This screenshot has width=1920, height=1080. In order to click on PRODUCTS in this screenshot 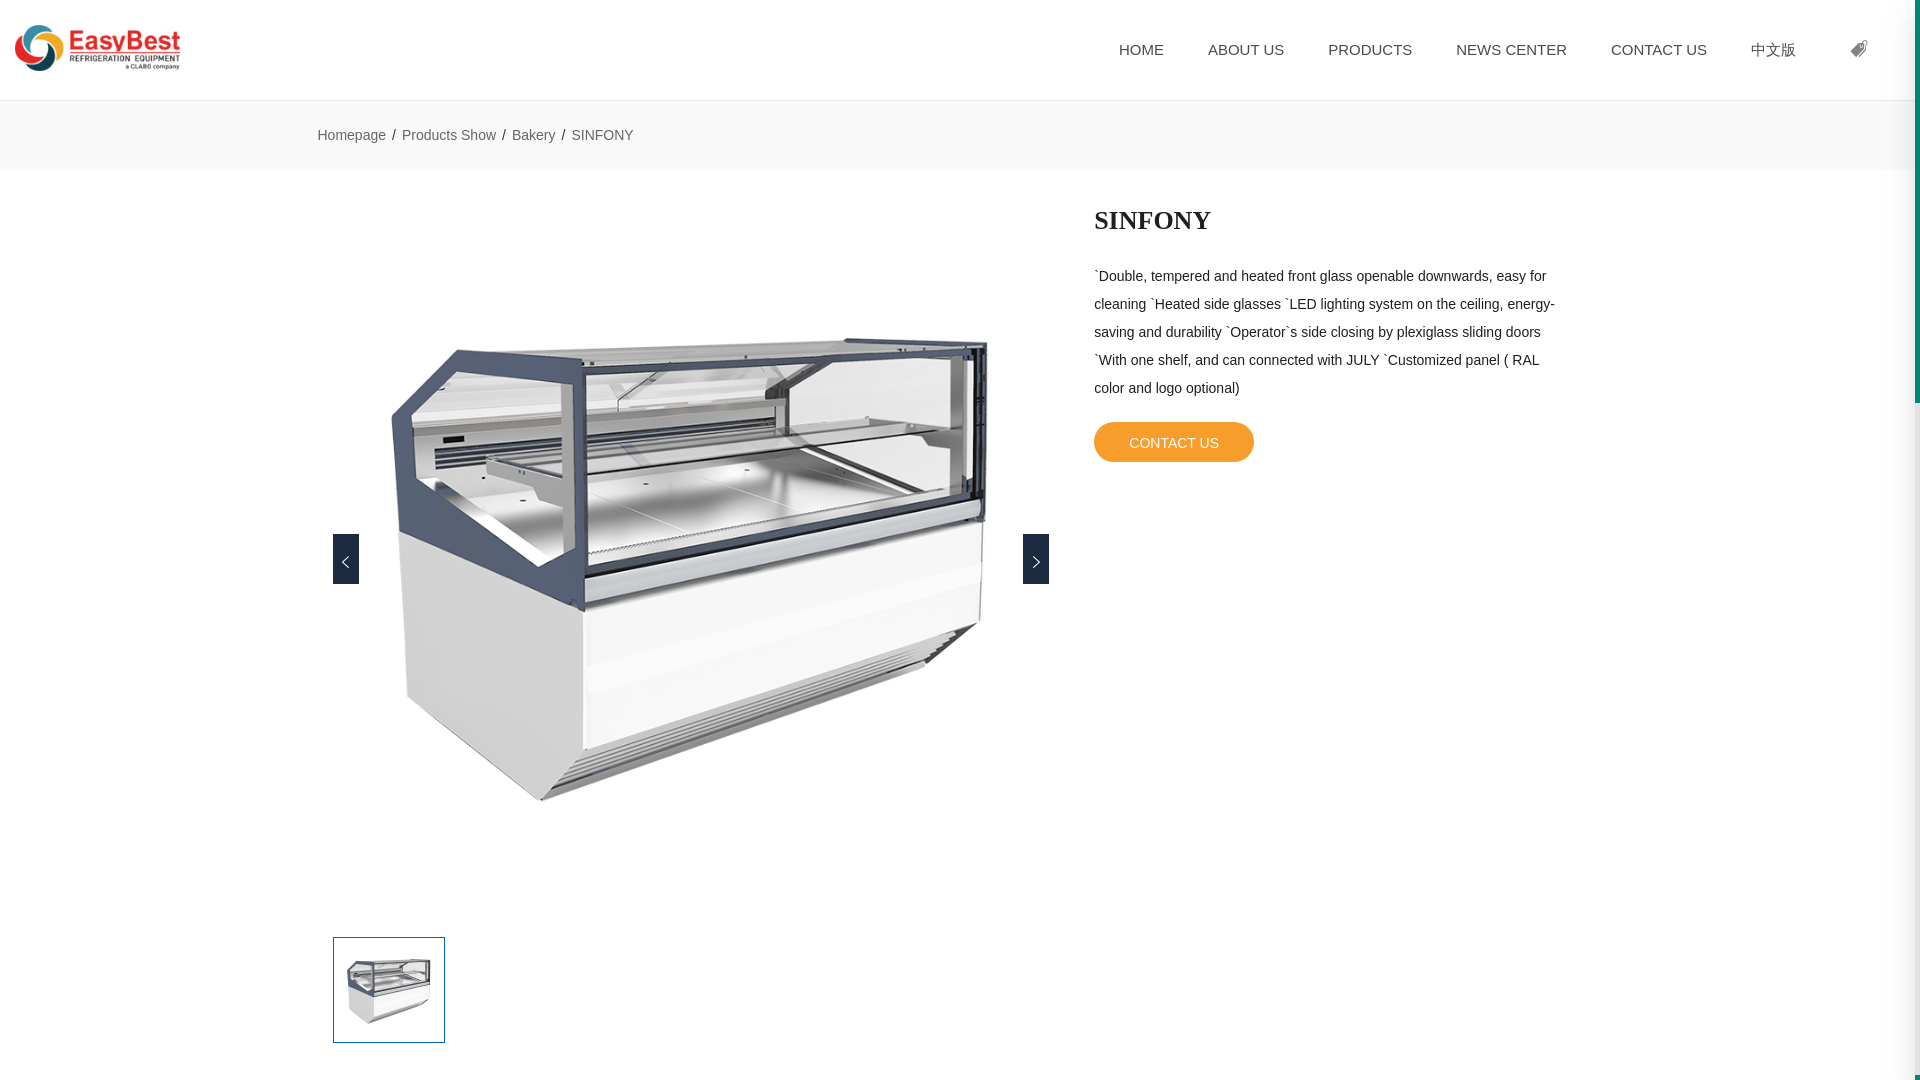, I will do `click(1370, 50)`.